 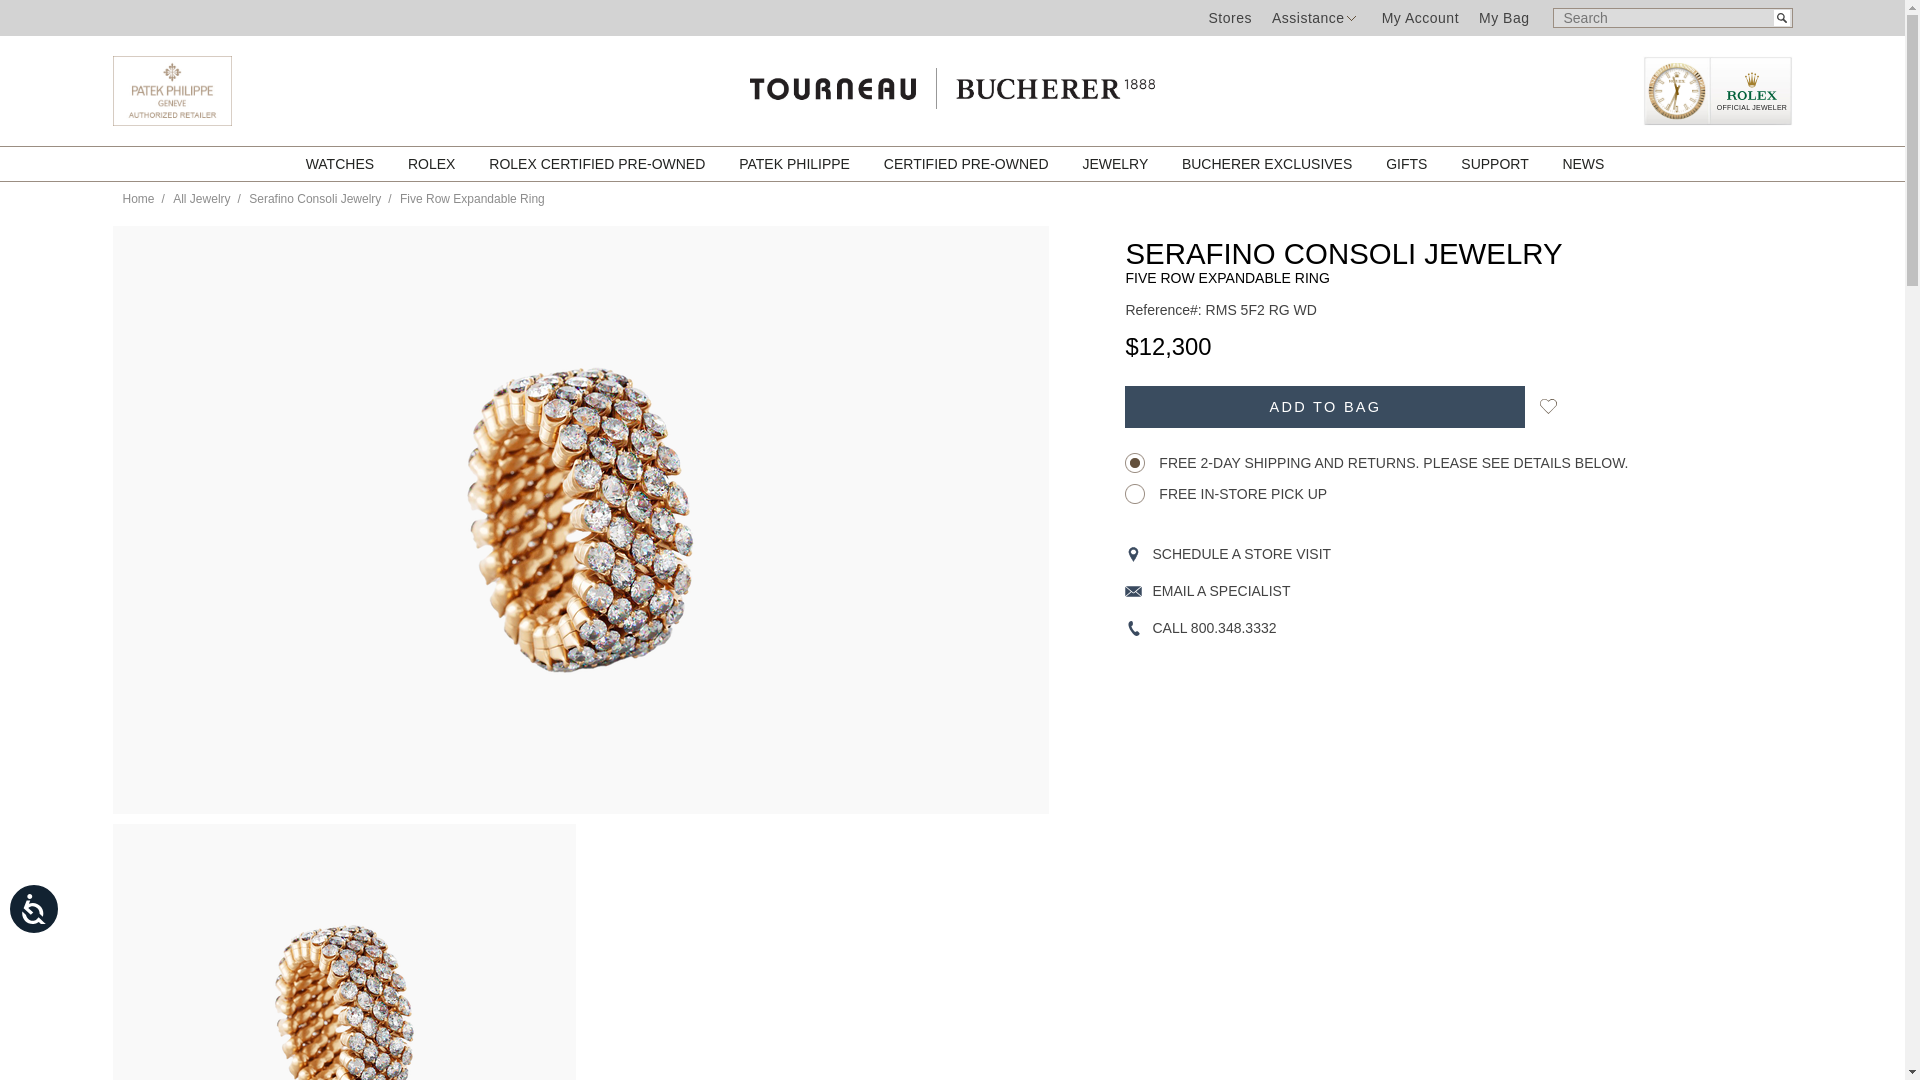 What do you see at coordinates (1548, 406) in the screenshot?
I see `Add to Wishlist` at bounding box center [1548, 406].